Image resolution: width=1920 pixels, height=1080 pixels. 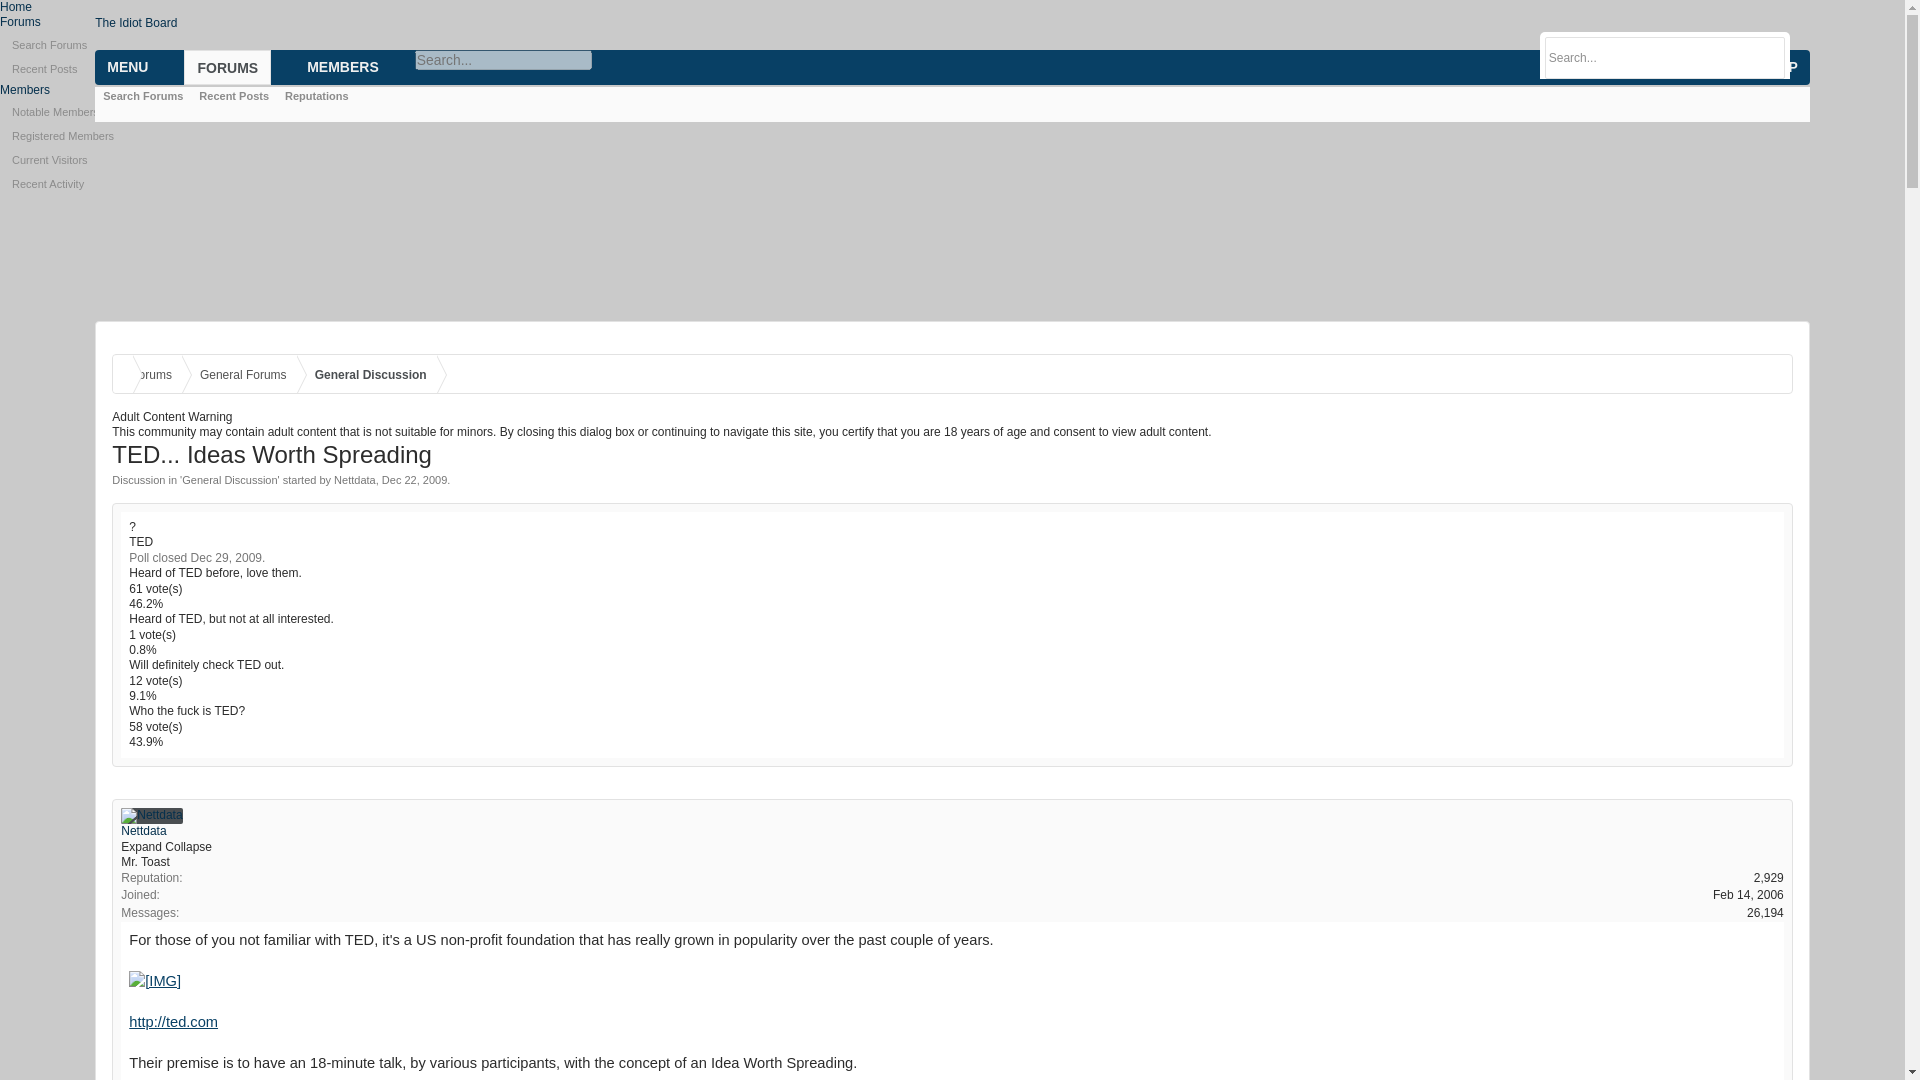 I want to click on Forums, so click(x=20, y=22).